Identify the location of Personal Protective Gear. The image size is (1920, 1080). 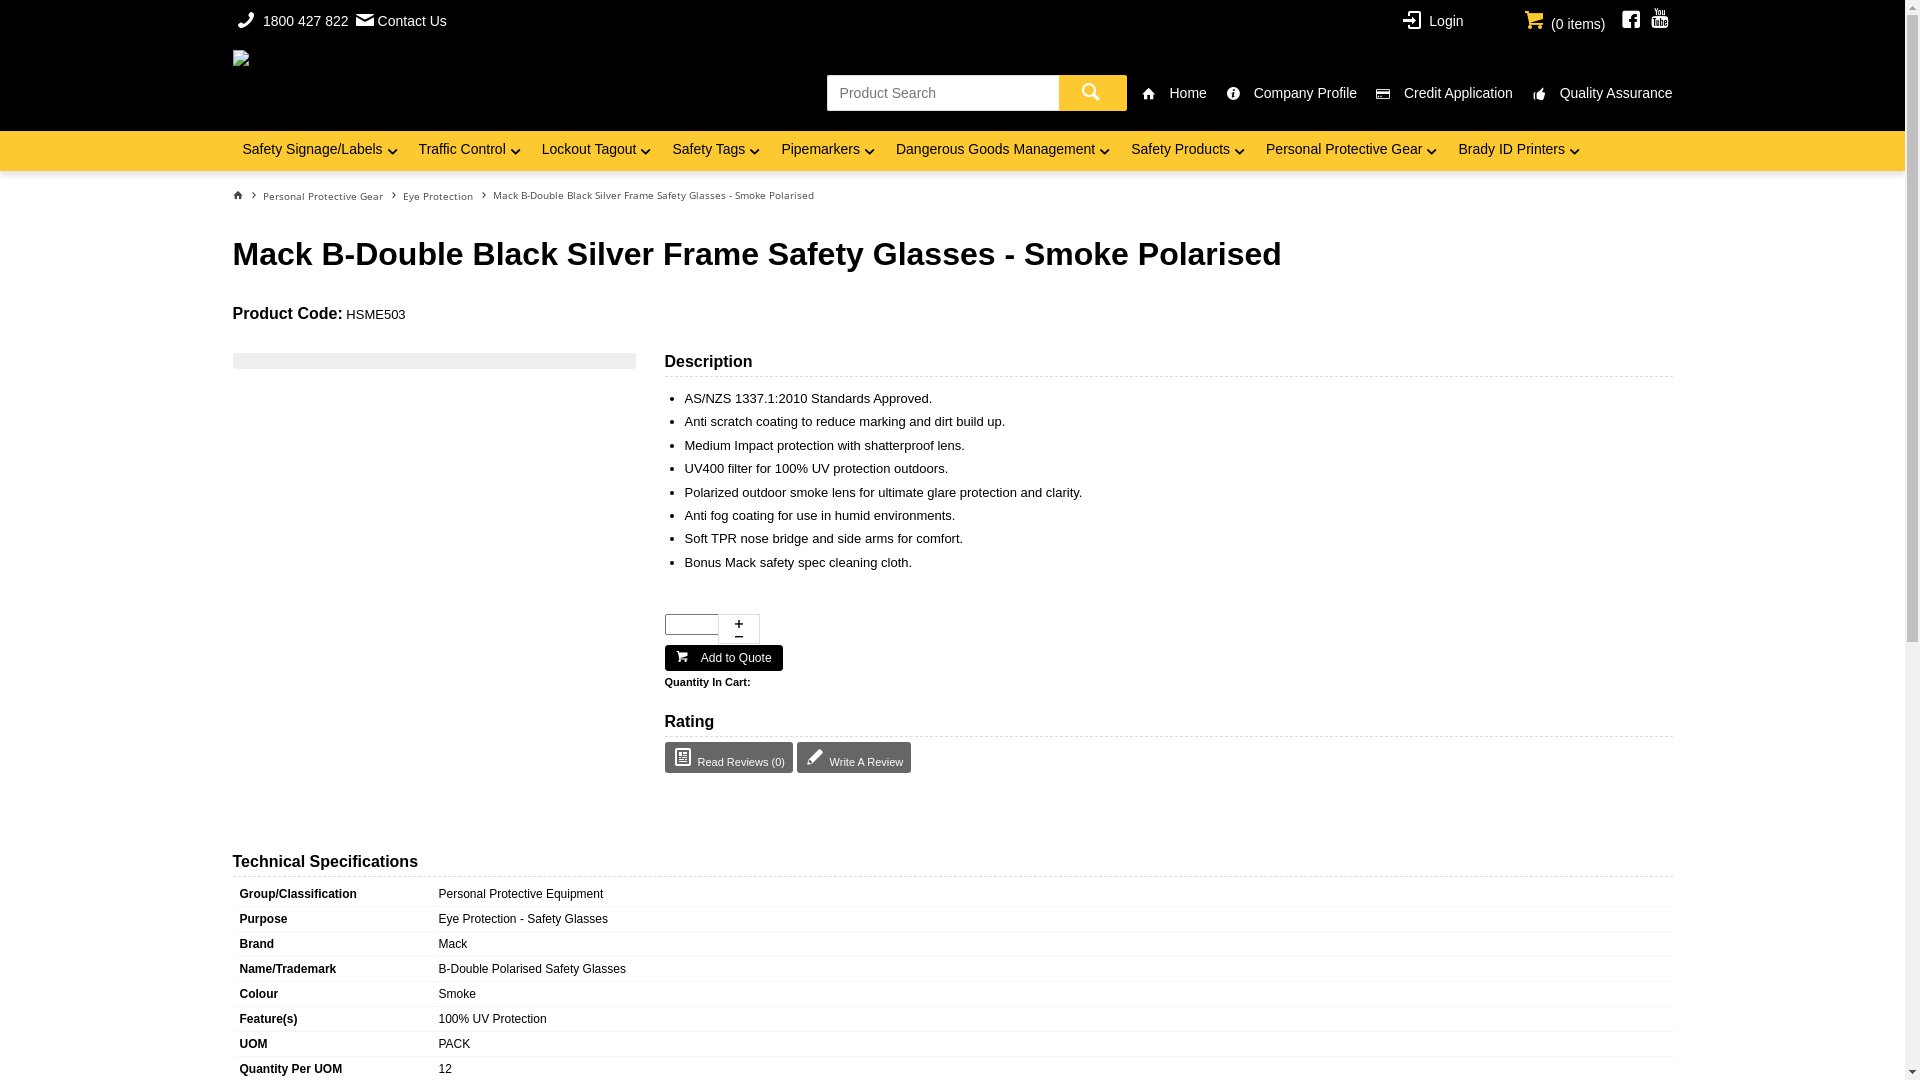
(332, 196).